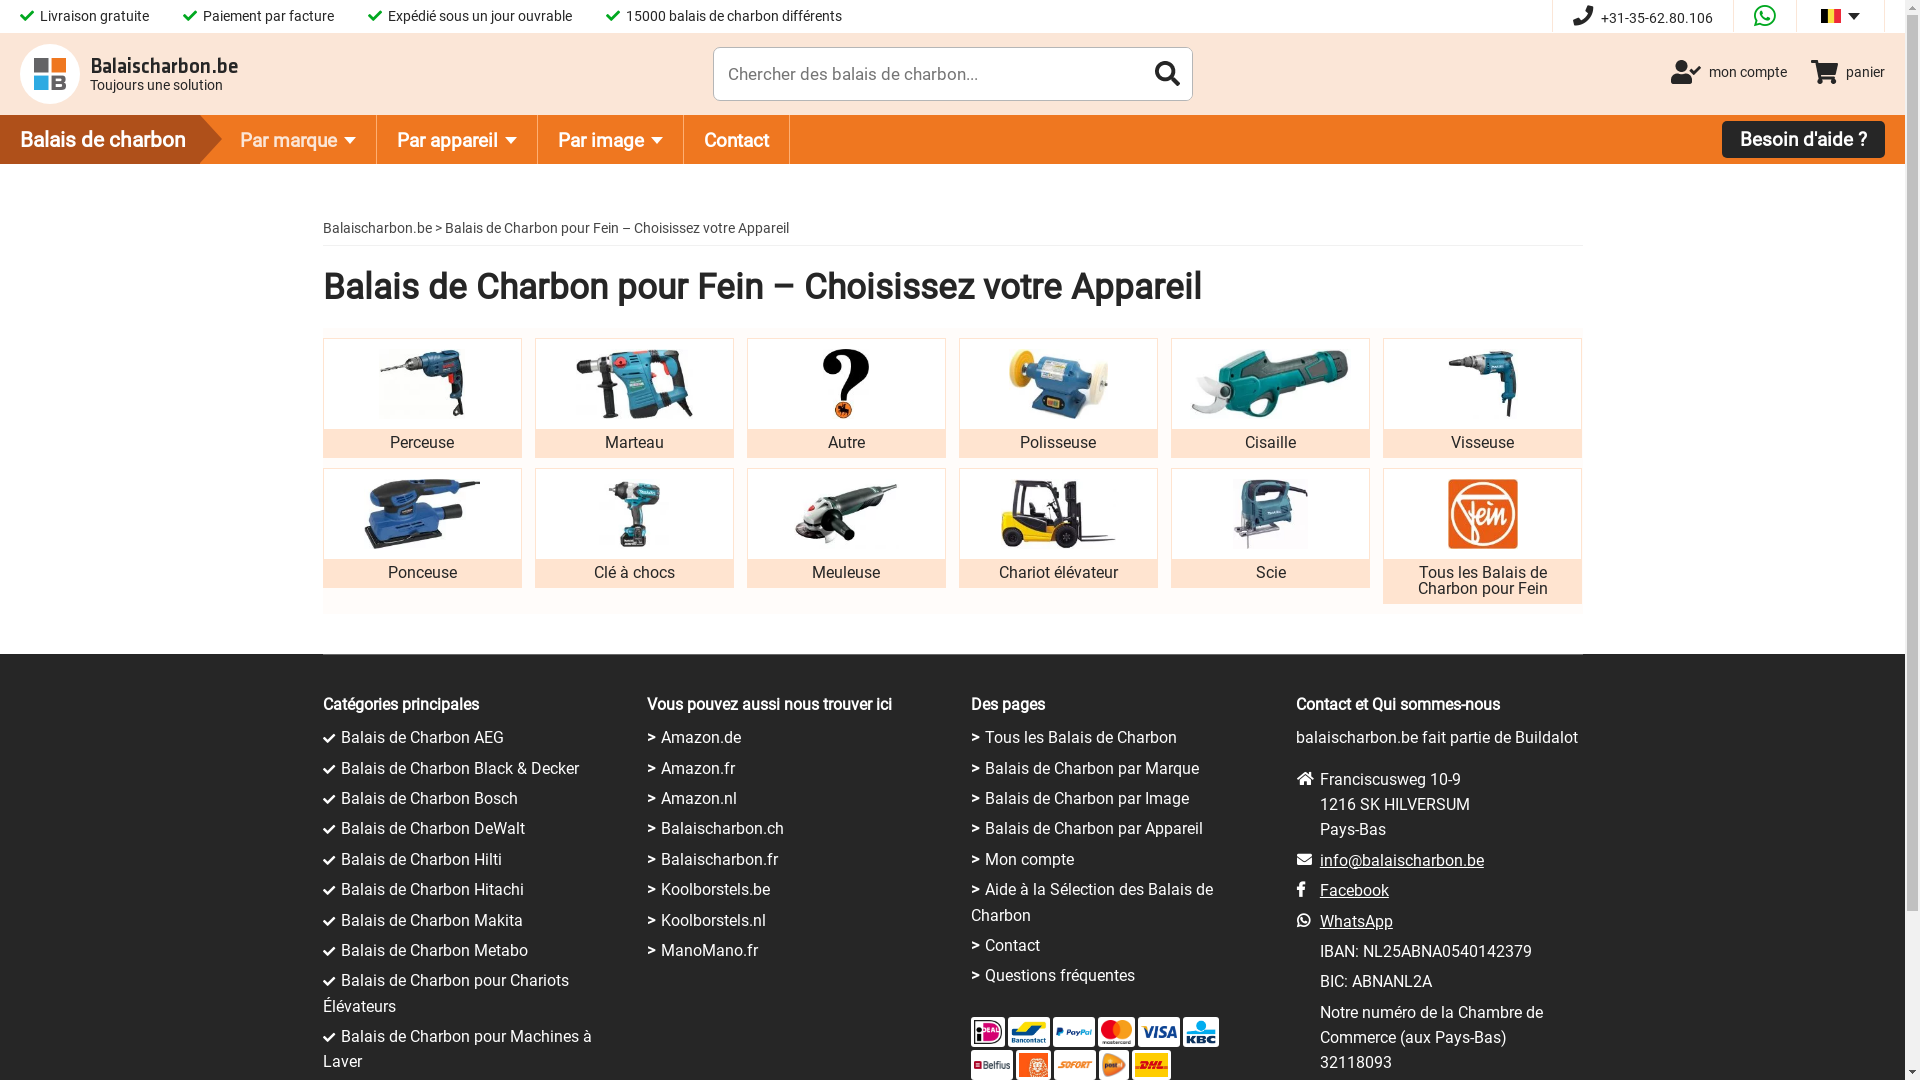 The width and height of the screenshot is (1920, 1080). Describe the element at coordinates (1482, 398) in the screenshot. I see `Visseuse` at that location.